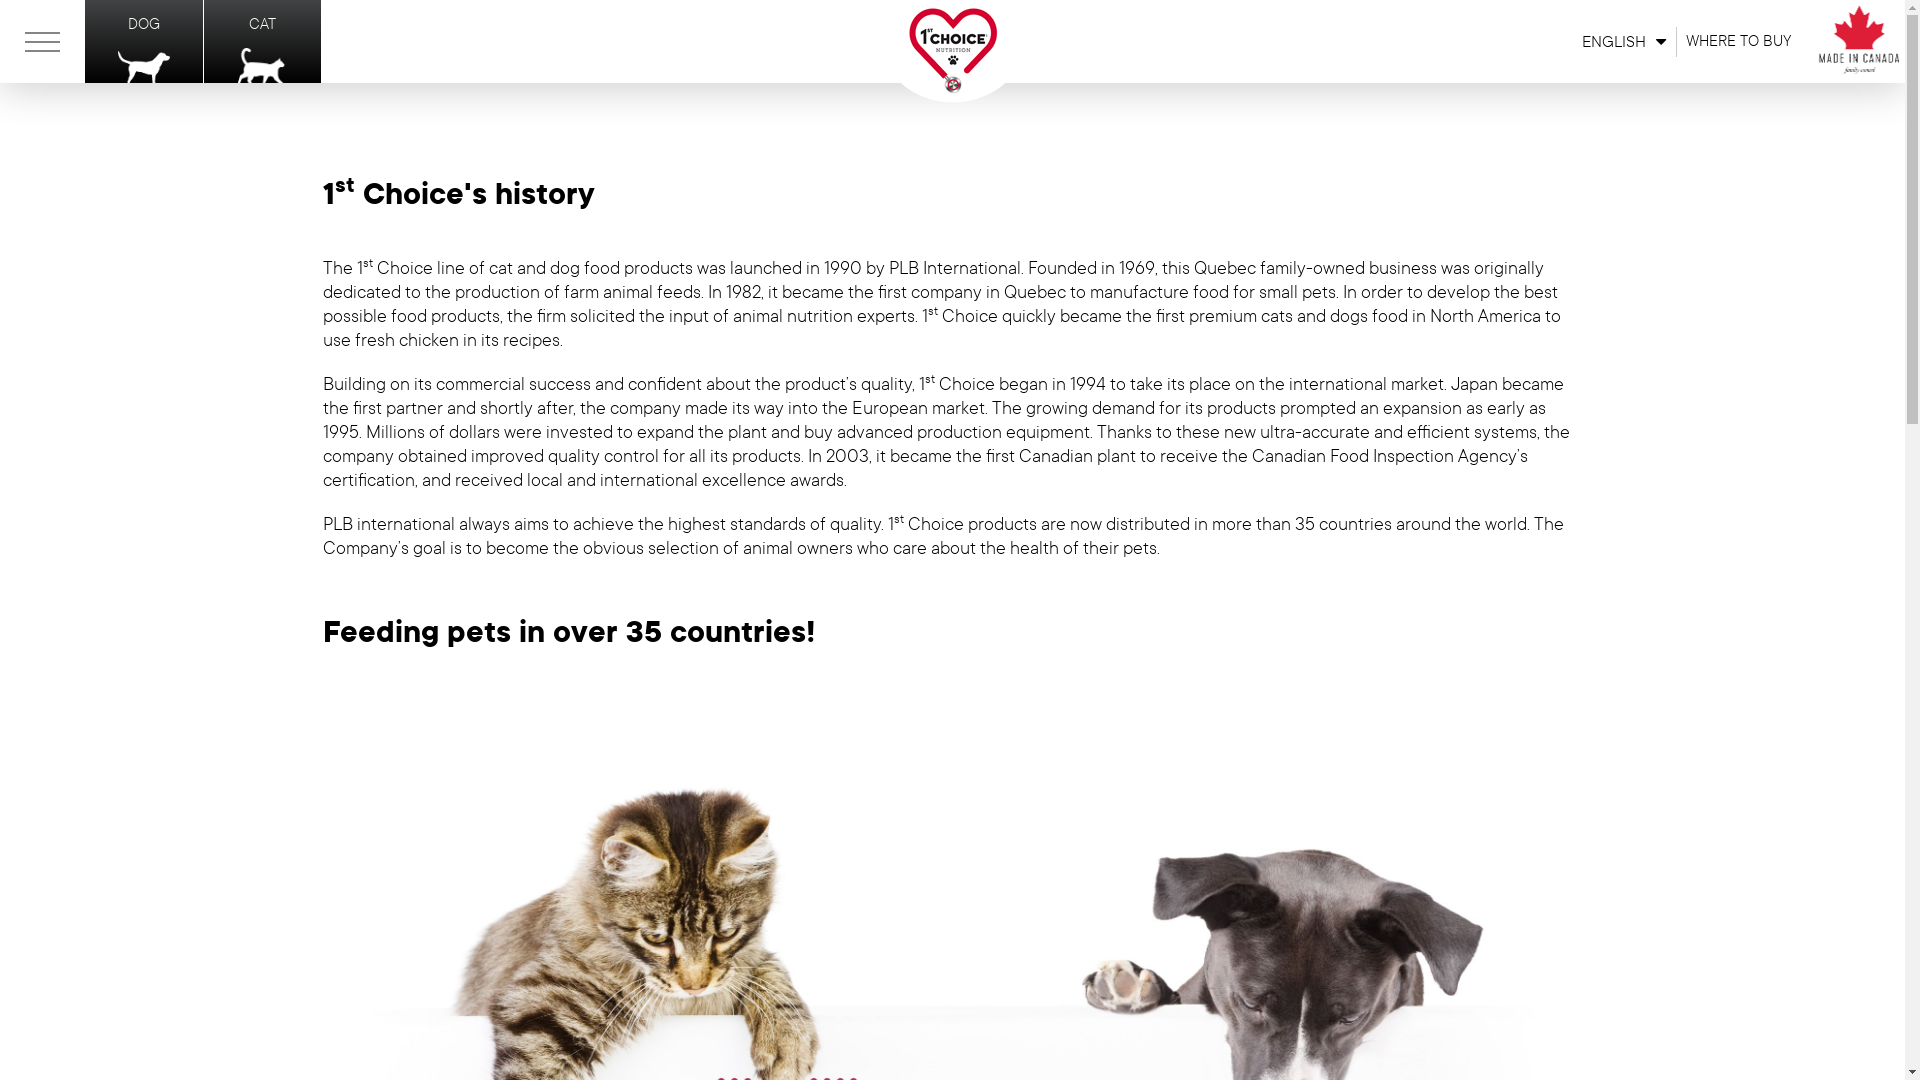 The width and height of the screenshot is (1920, 1080). Describe the element at coordinates (144, 42) in the screenshot. I see `DOG` at that location.